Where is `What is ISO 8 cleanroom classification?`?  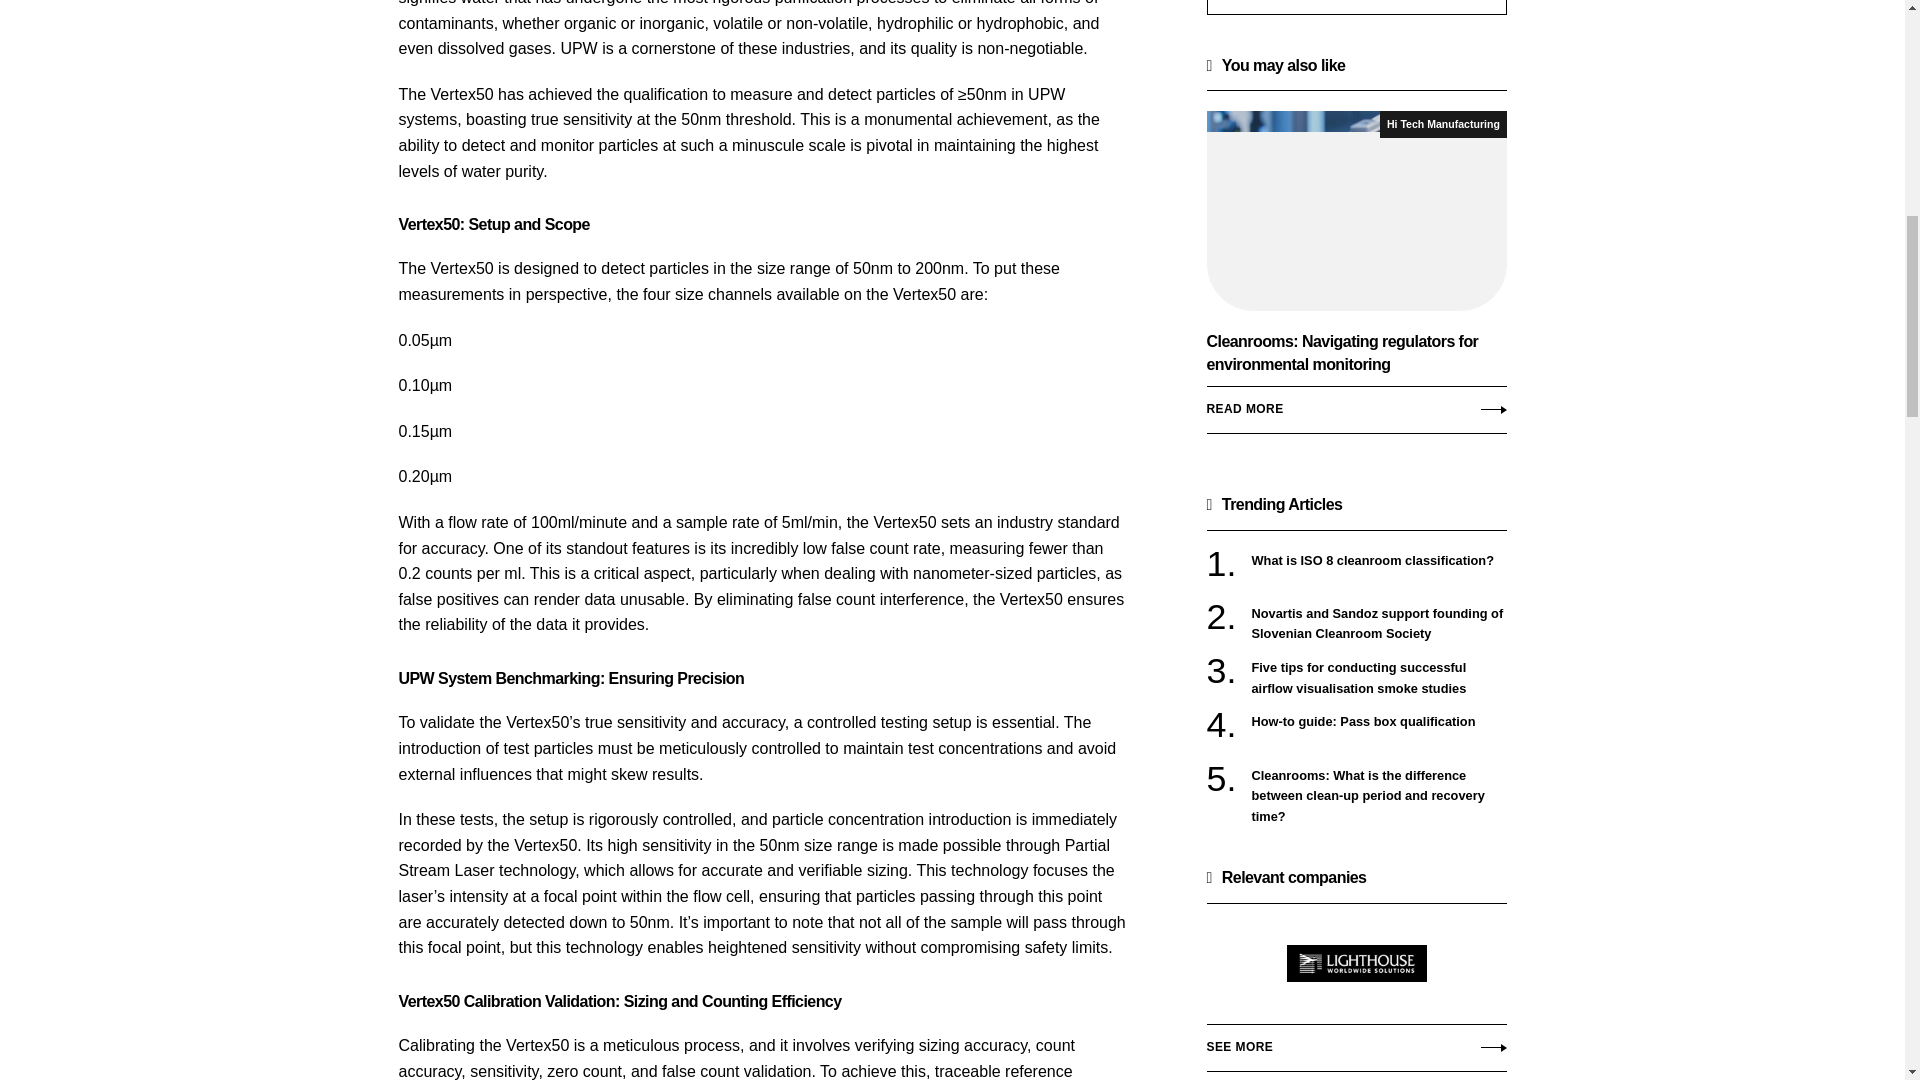
What is ISO 8 cleanroom classification? is located at coordinates (1379, 560).